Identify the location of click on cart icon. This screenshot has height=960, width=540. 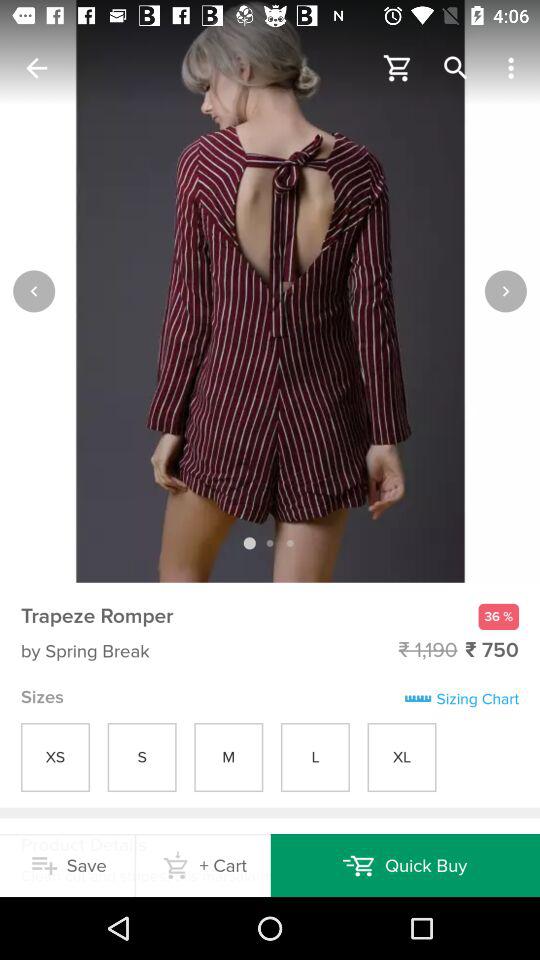
(398, 68).